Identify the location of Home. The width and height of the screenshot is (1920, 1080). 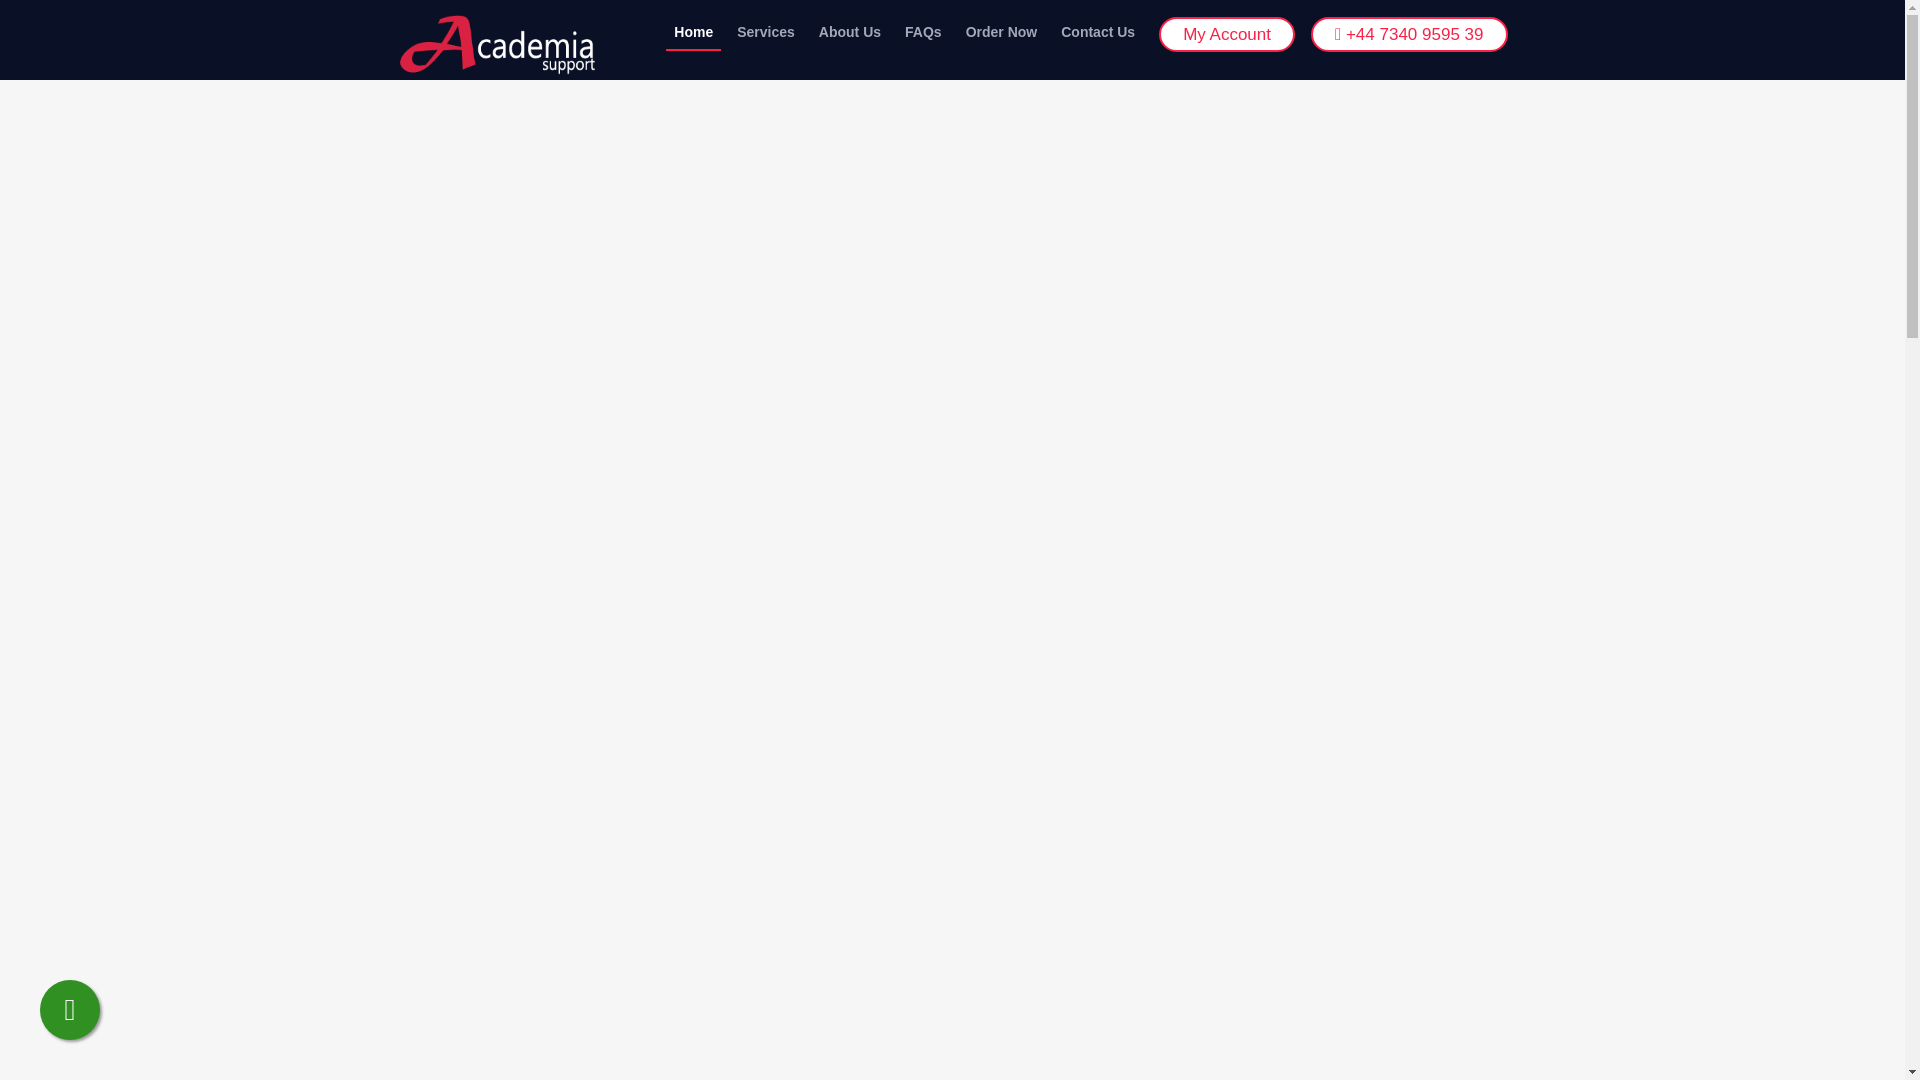
(694, 32).